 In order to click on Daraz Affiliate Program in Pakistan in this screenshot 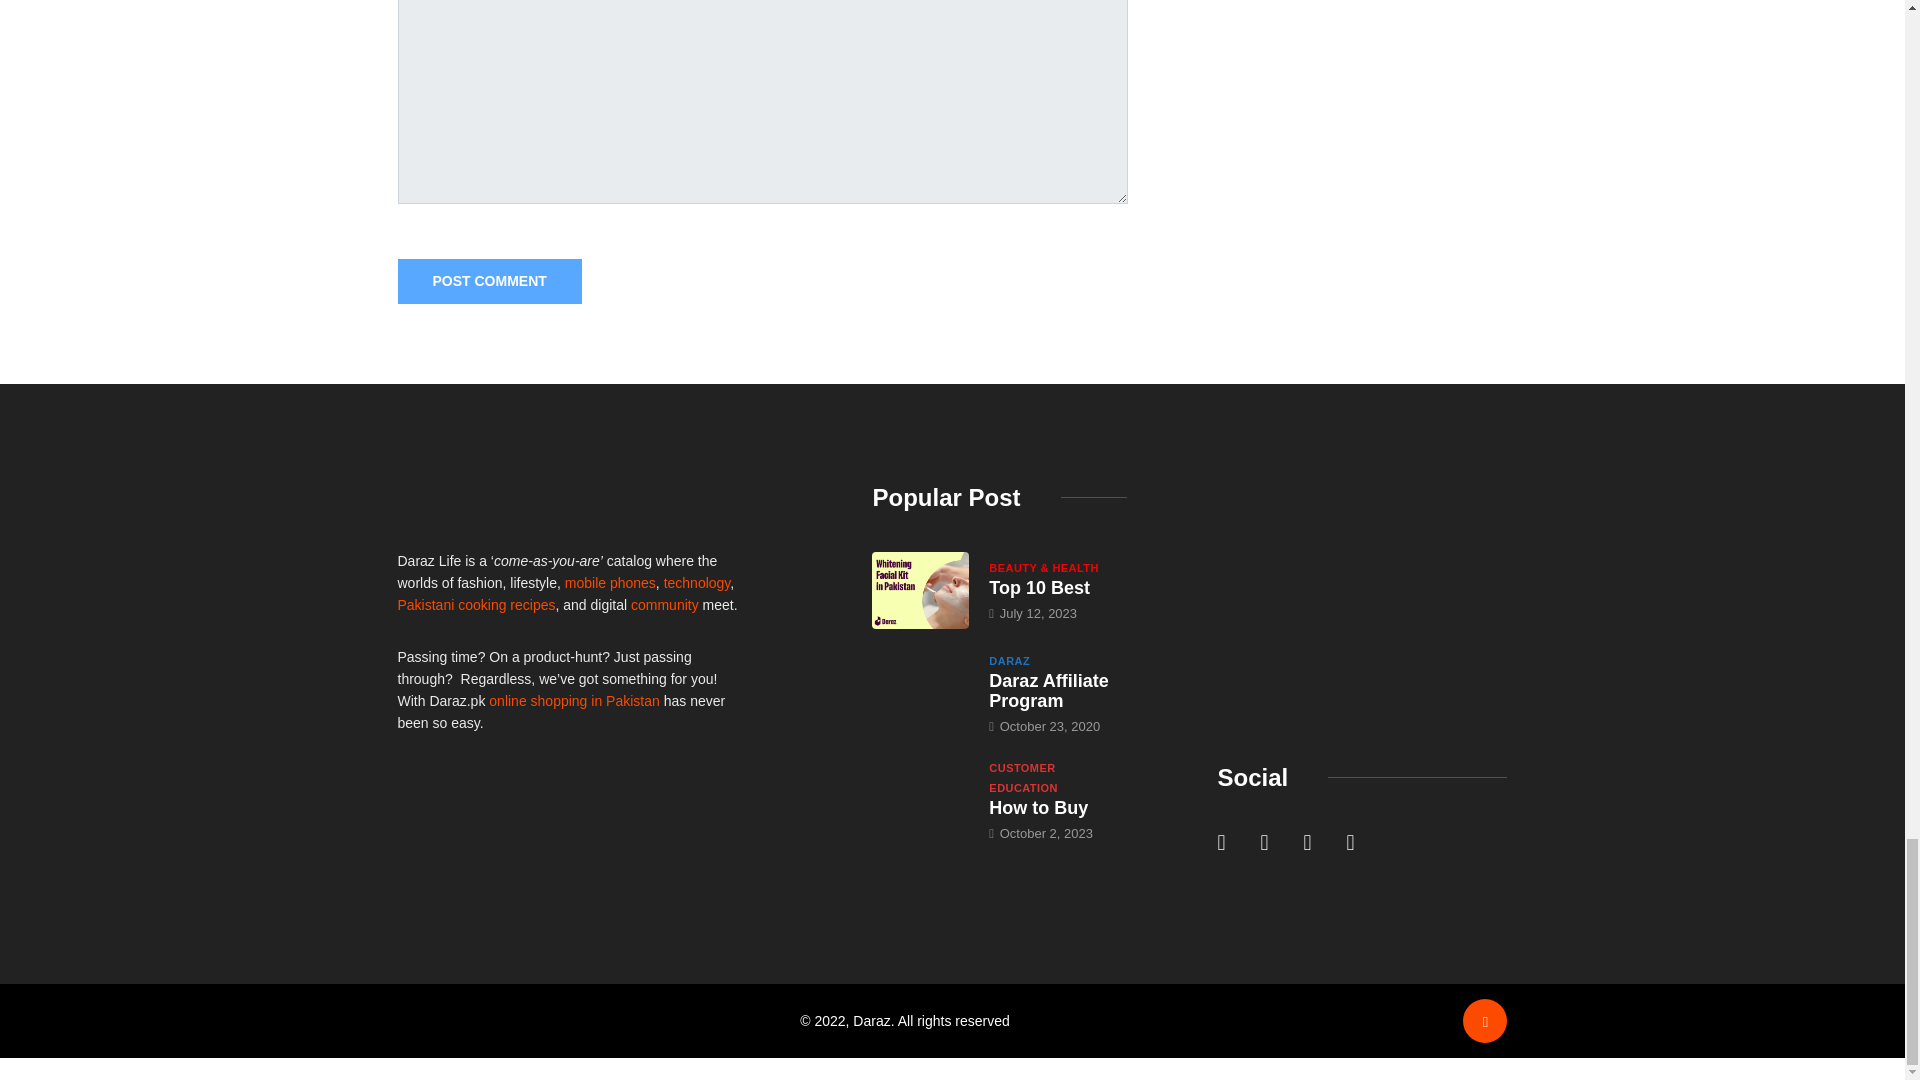, I will do `click(1048, 690)`.